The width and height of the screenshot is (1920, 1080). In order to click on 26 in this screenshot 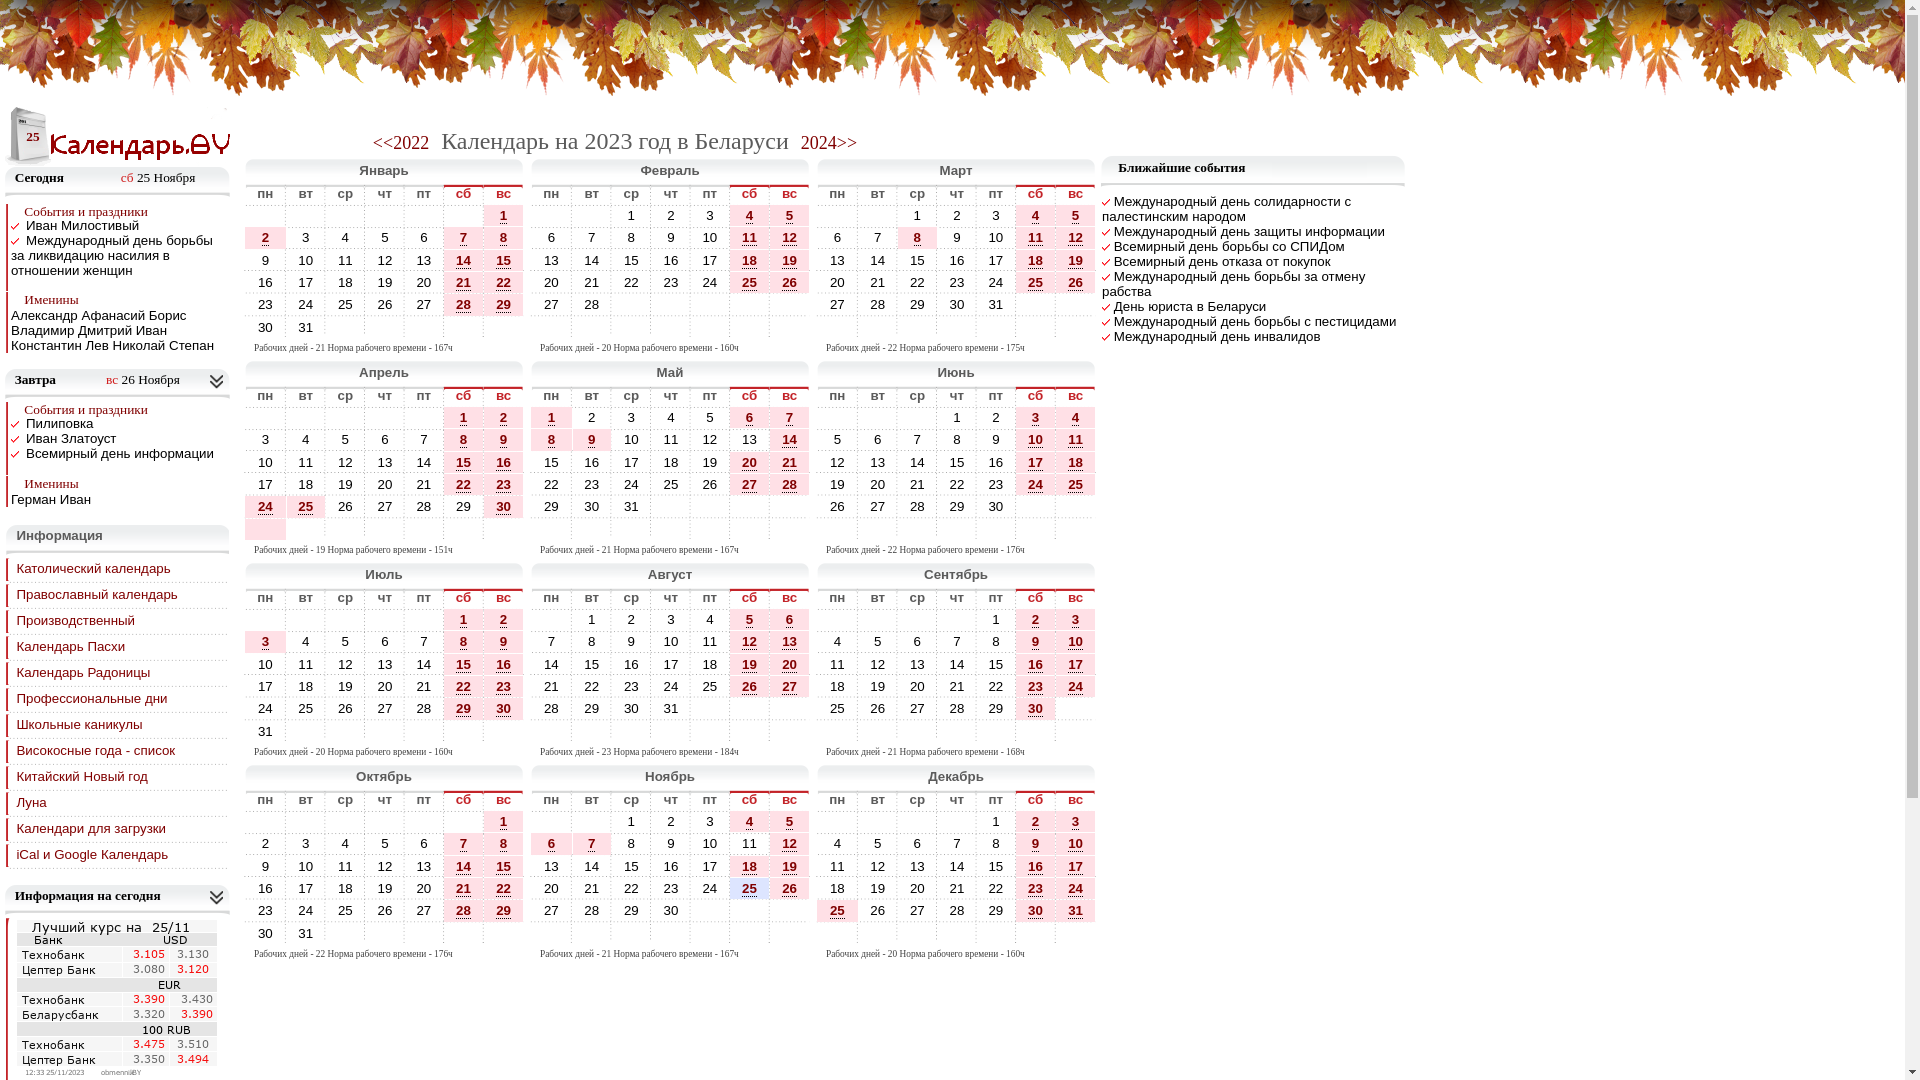, I will do `click(790, 889)`.